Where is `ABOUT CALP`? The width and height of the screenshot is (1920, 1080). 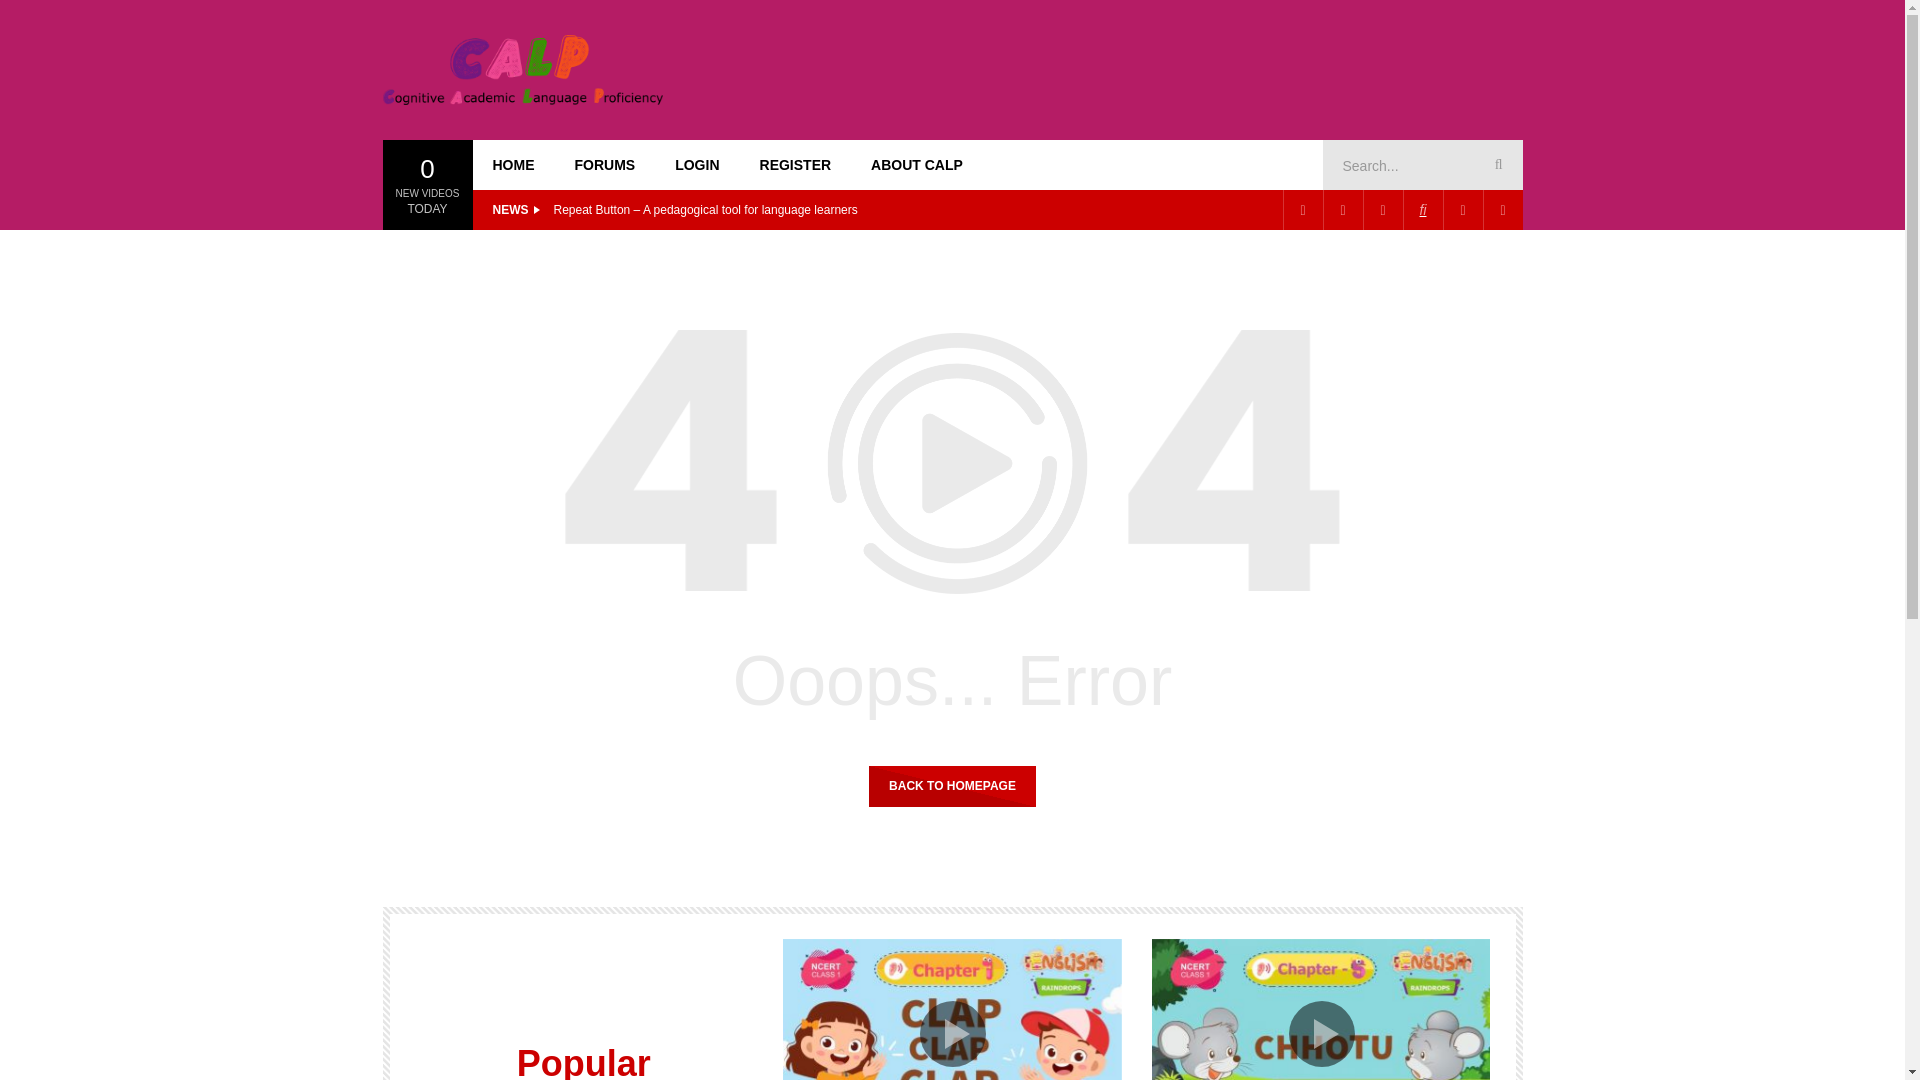
ABOUT CALP is located at coordinates (916, 165).